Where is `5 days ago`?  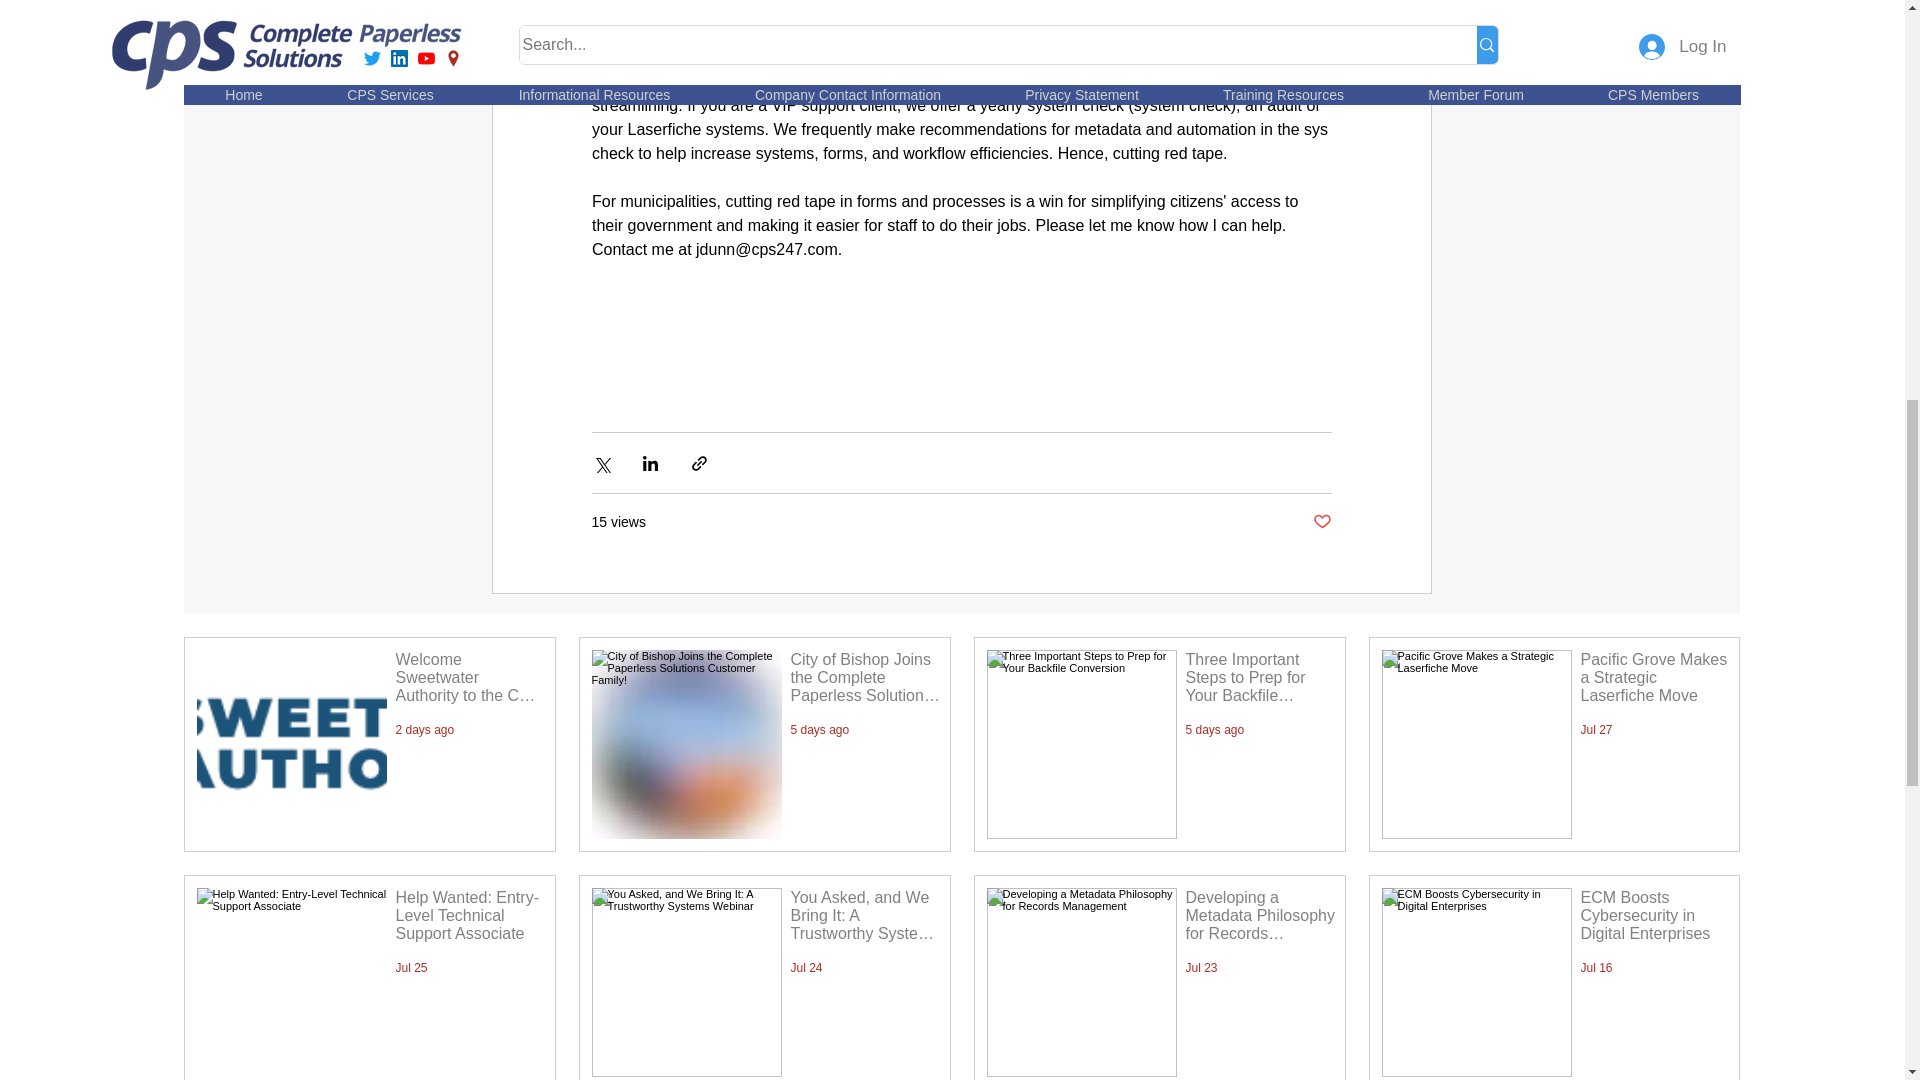
5 days ago is located at coordinates (1215, 729).